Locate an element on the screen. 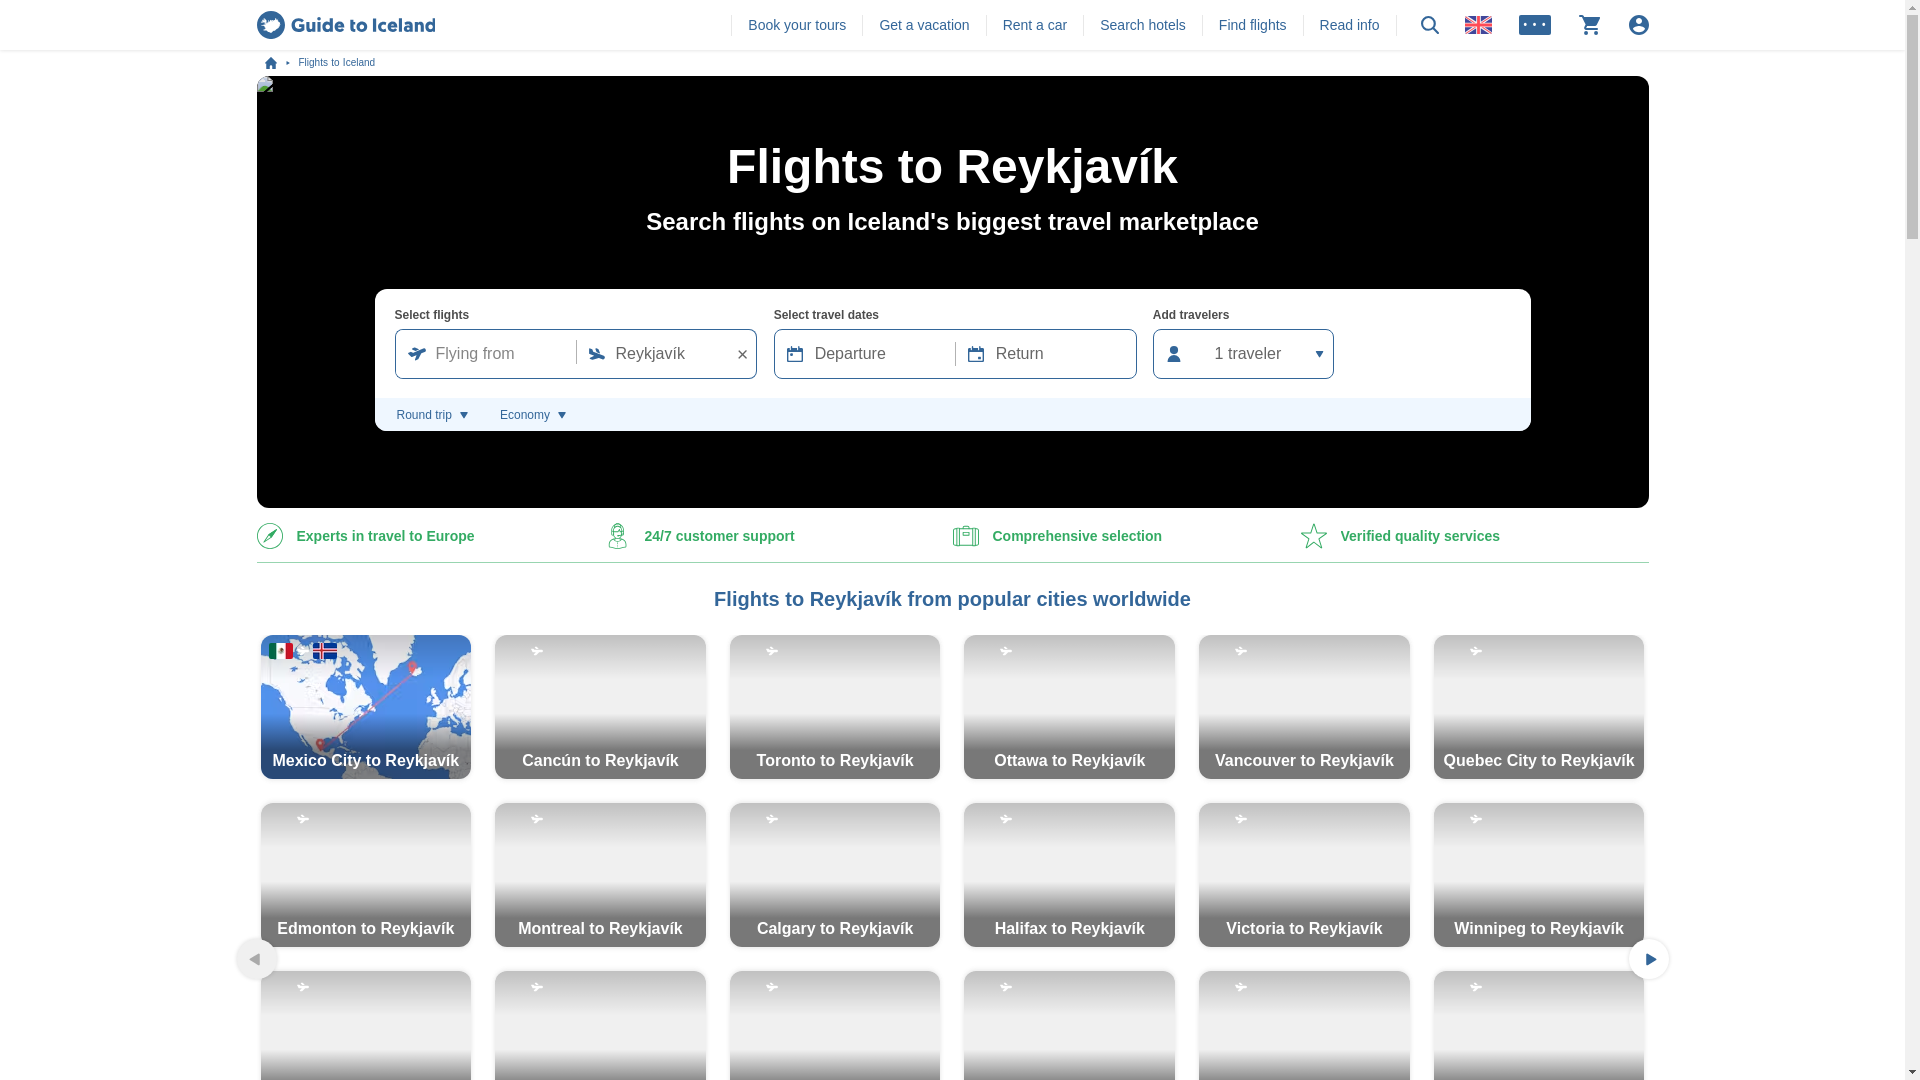 The image size is (1920, 1080). Search hotels is located at coordinates (1143, 24).